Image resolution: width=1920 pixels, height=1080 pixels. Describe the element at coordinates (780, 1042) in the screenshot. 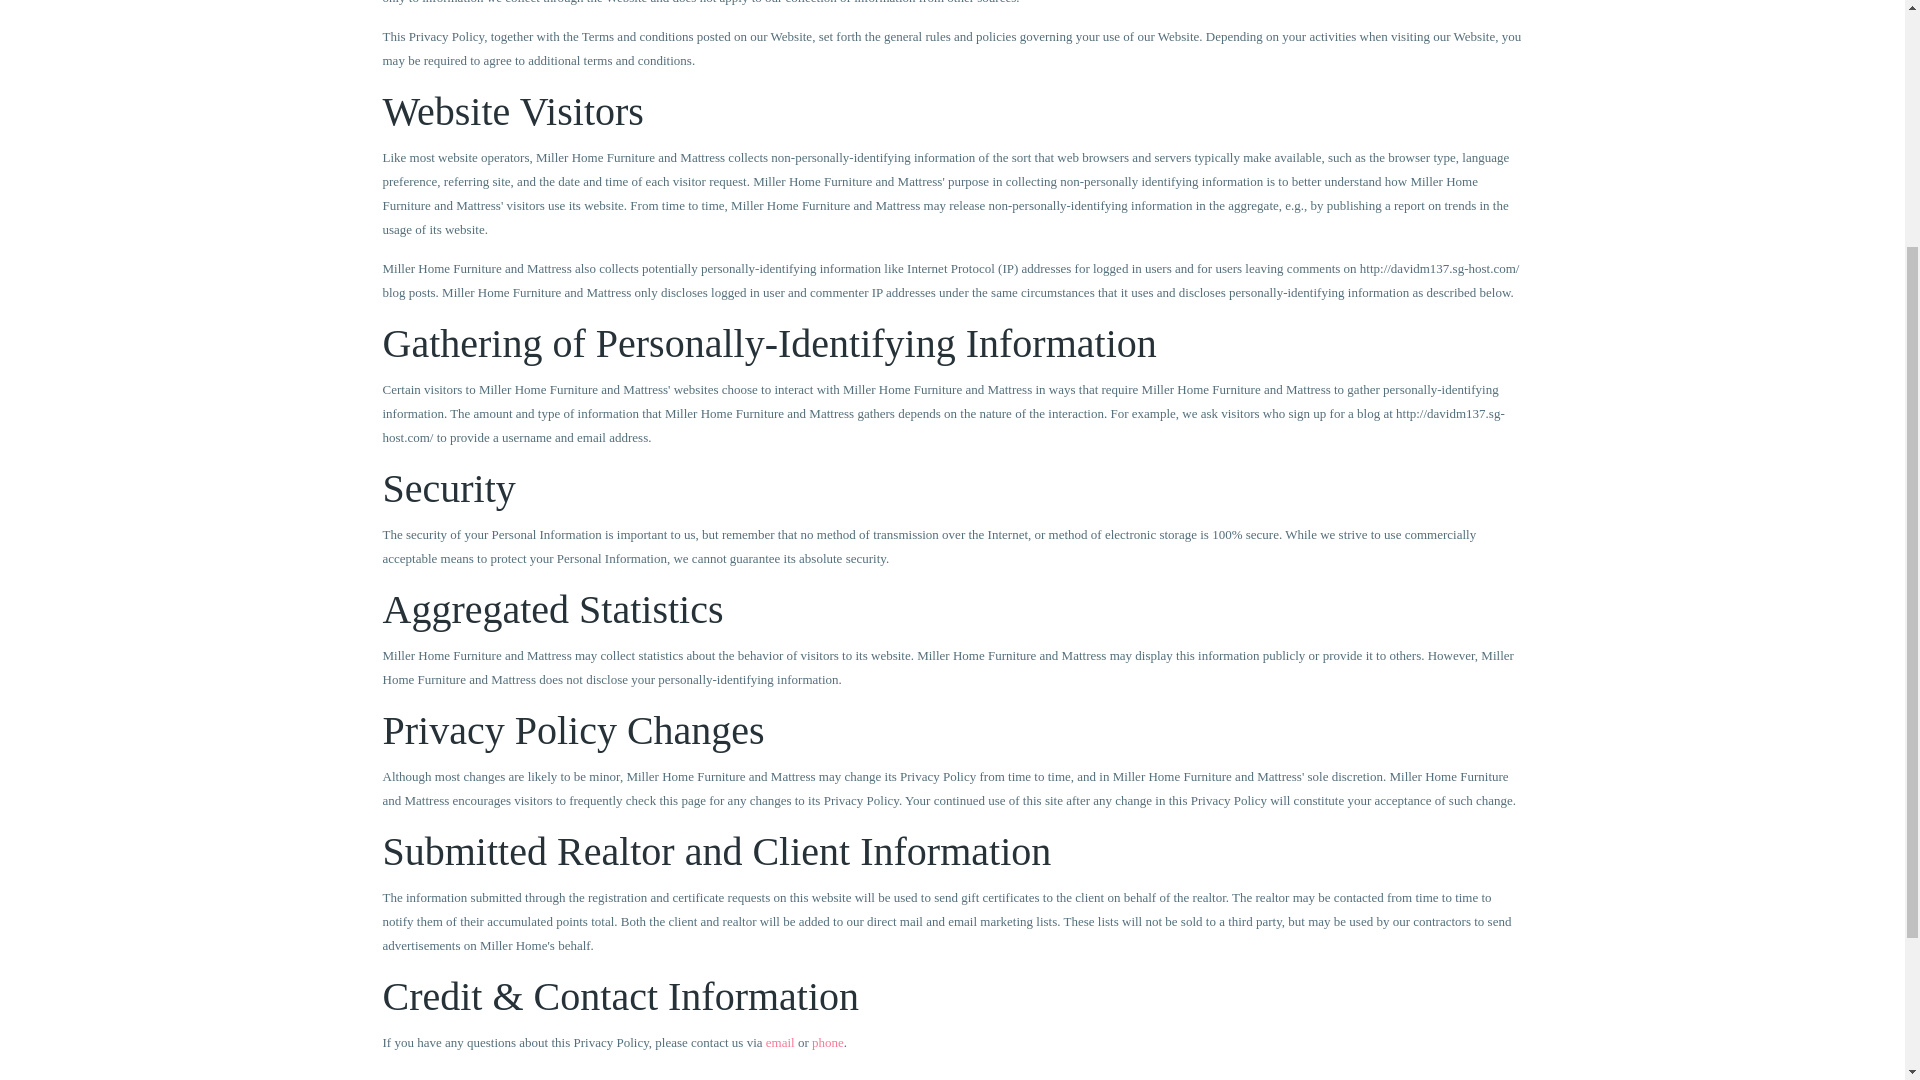

I see `email` at that location.